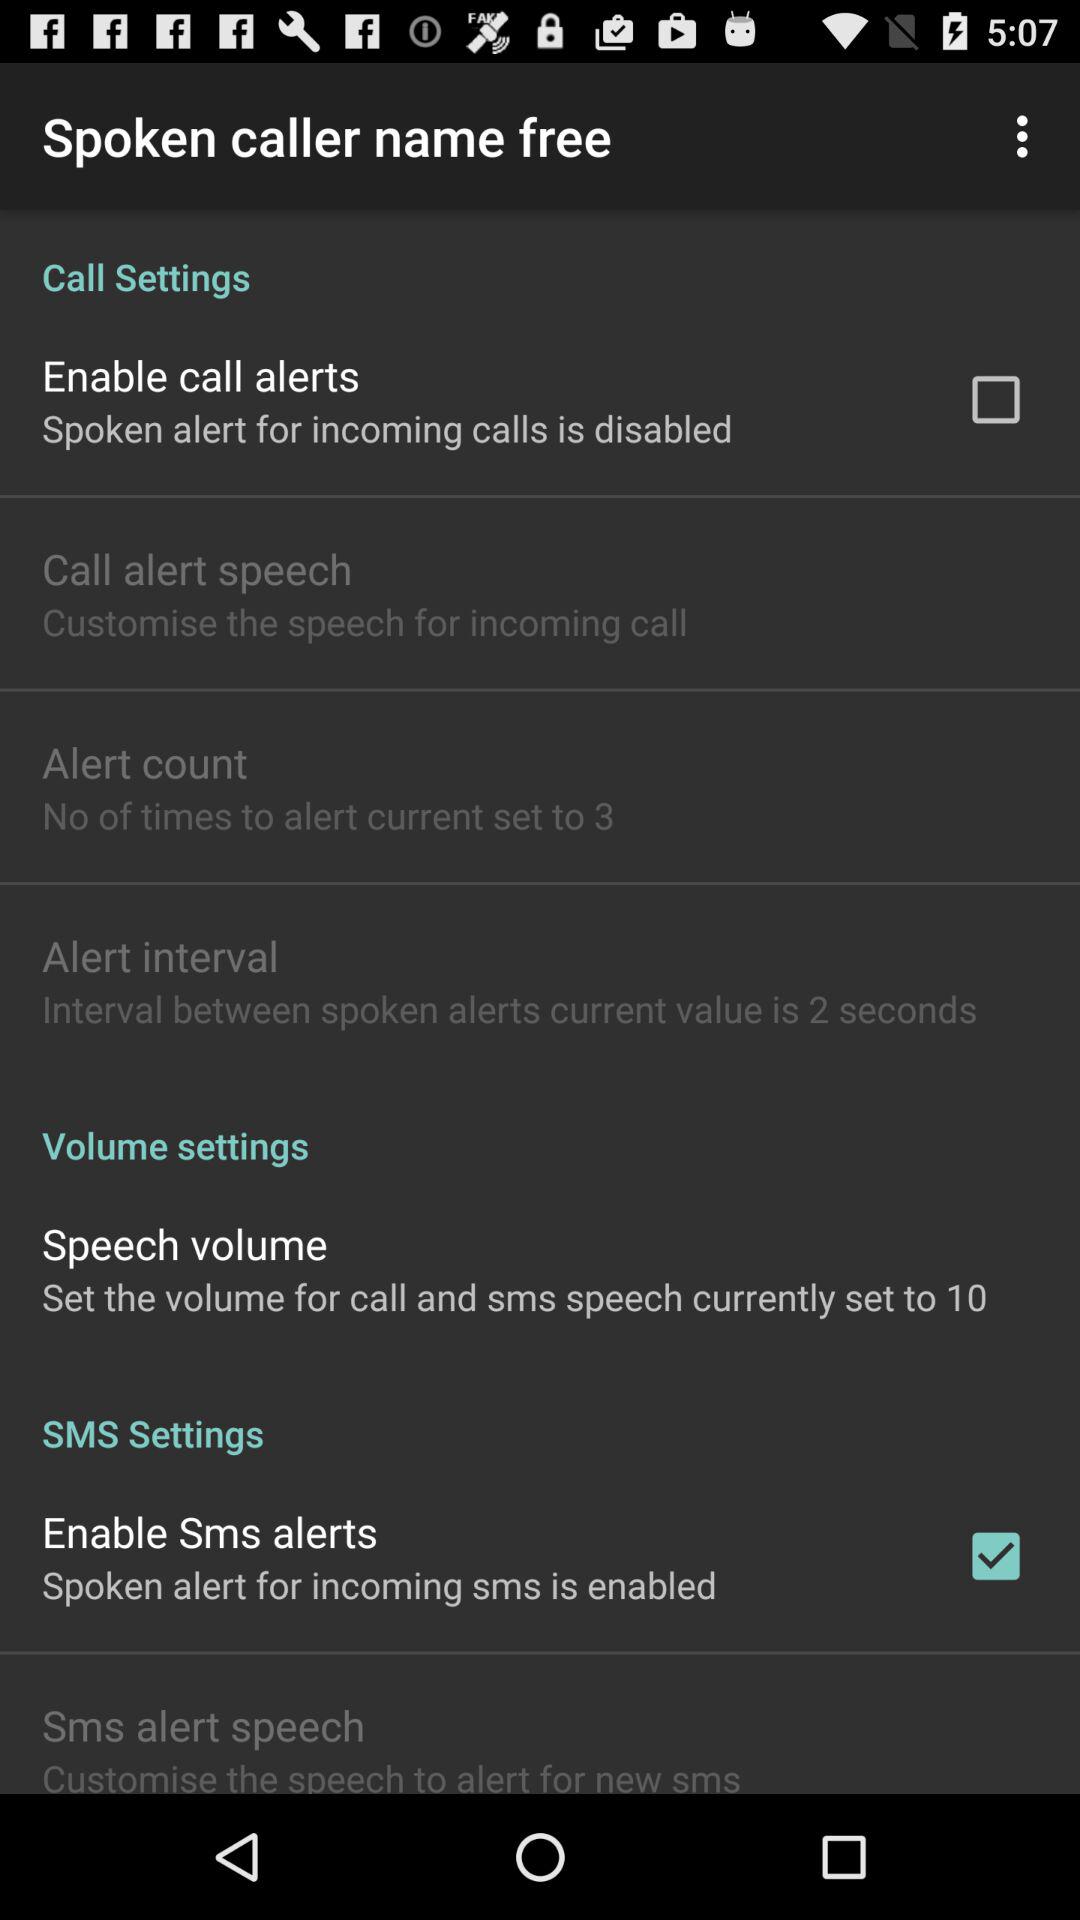 This screenshot has height=1920, width=1080. Describe the element at coordinates (510, 1008) in the screenshot. I see `flip until interval between spoken icon` at that location.